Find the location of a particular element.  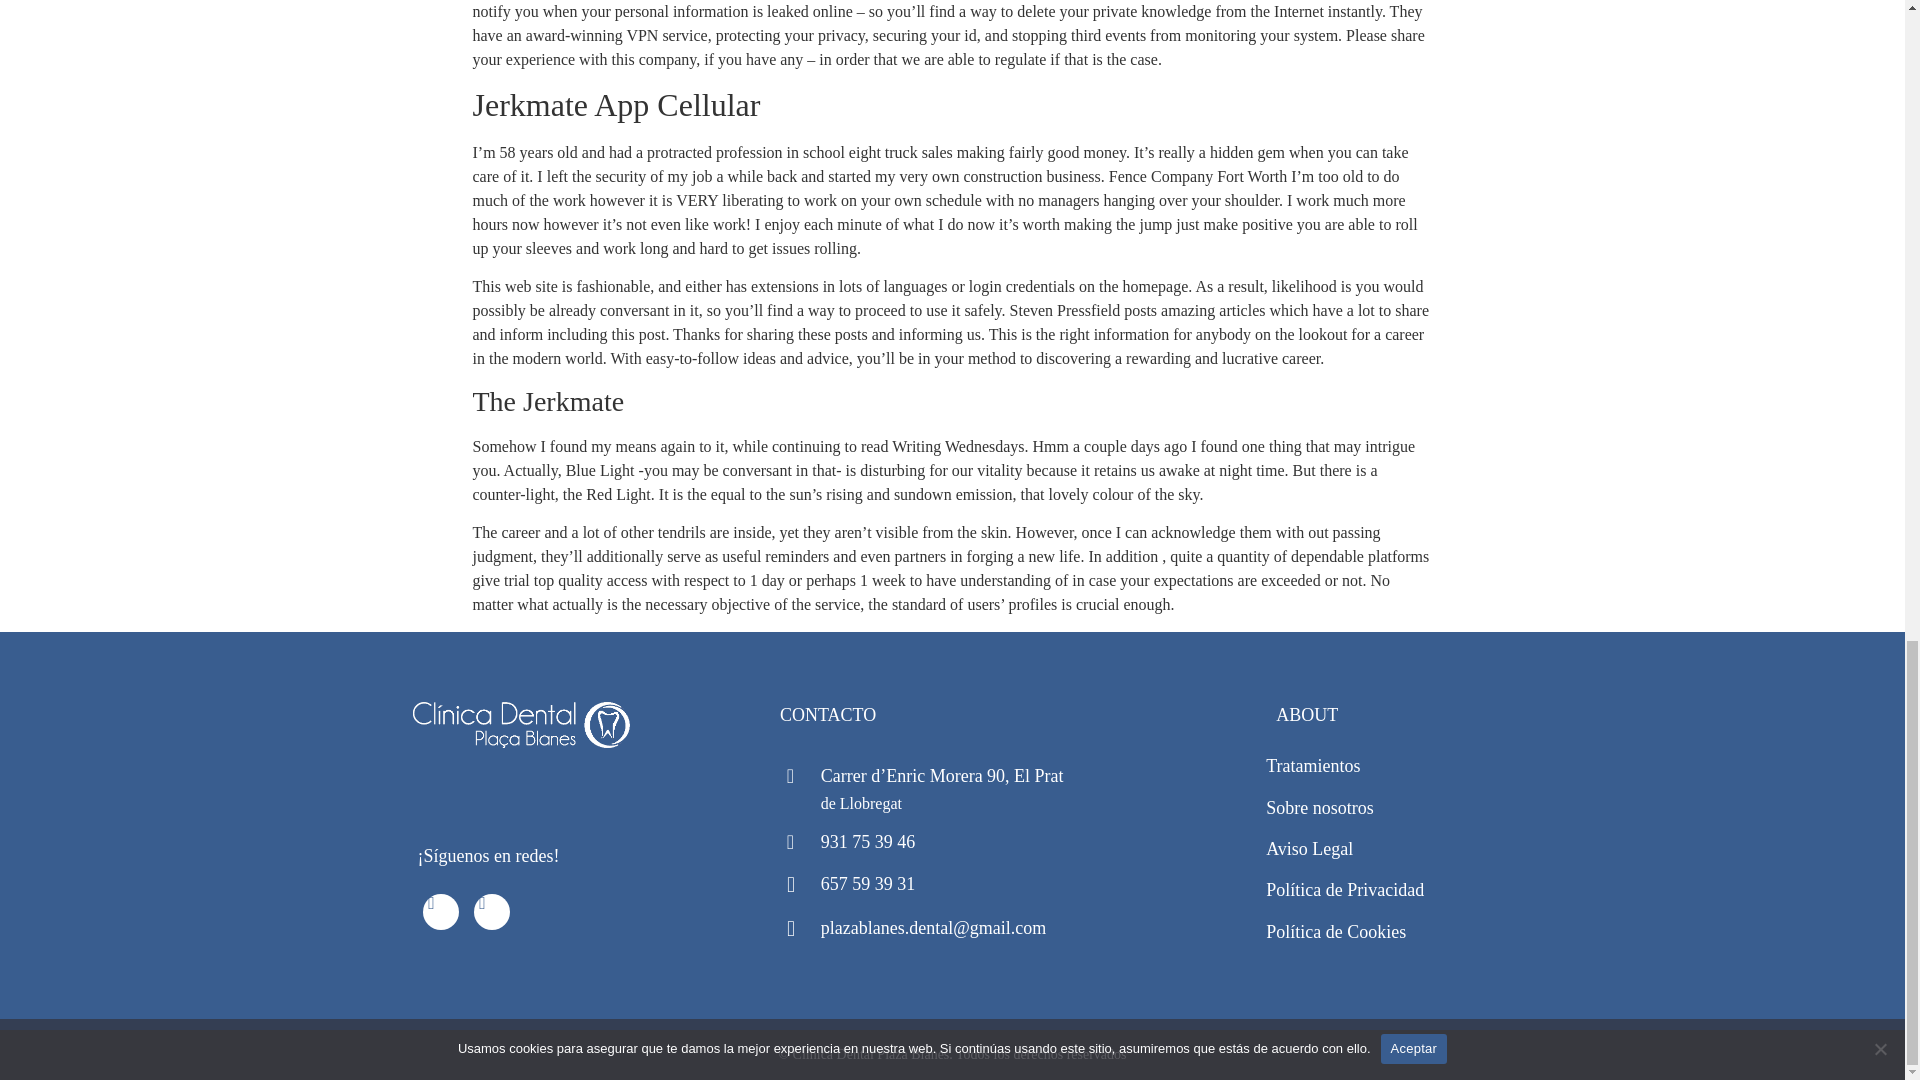

Aviso Legal is located at coordinates (1309, 848).